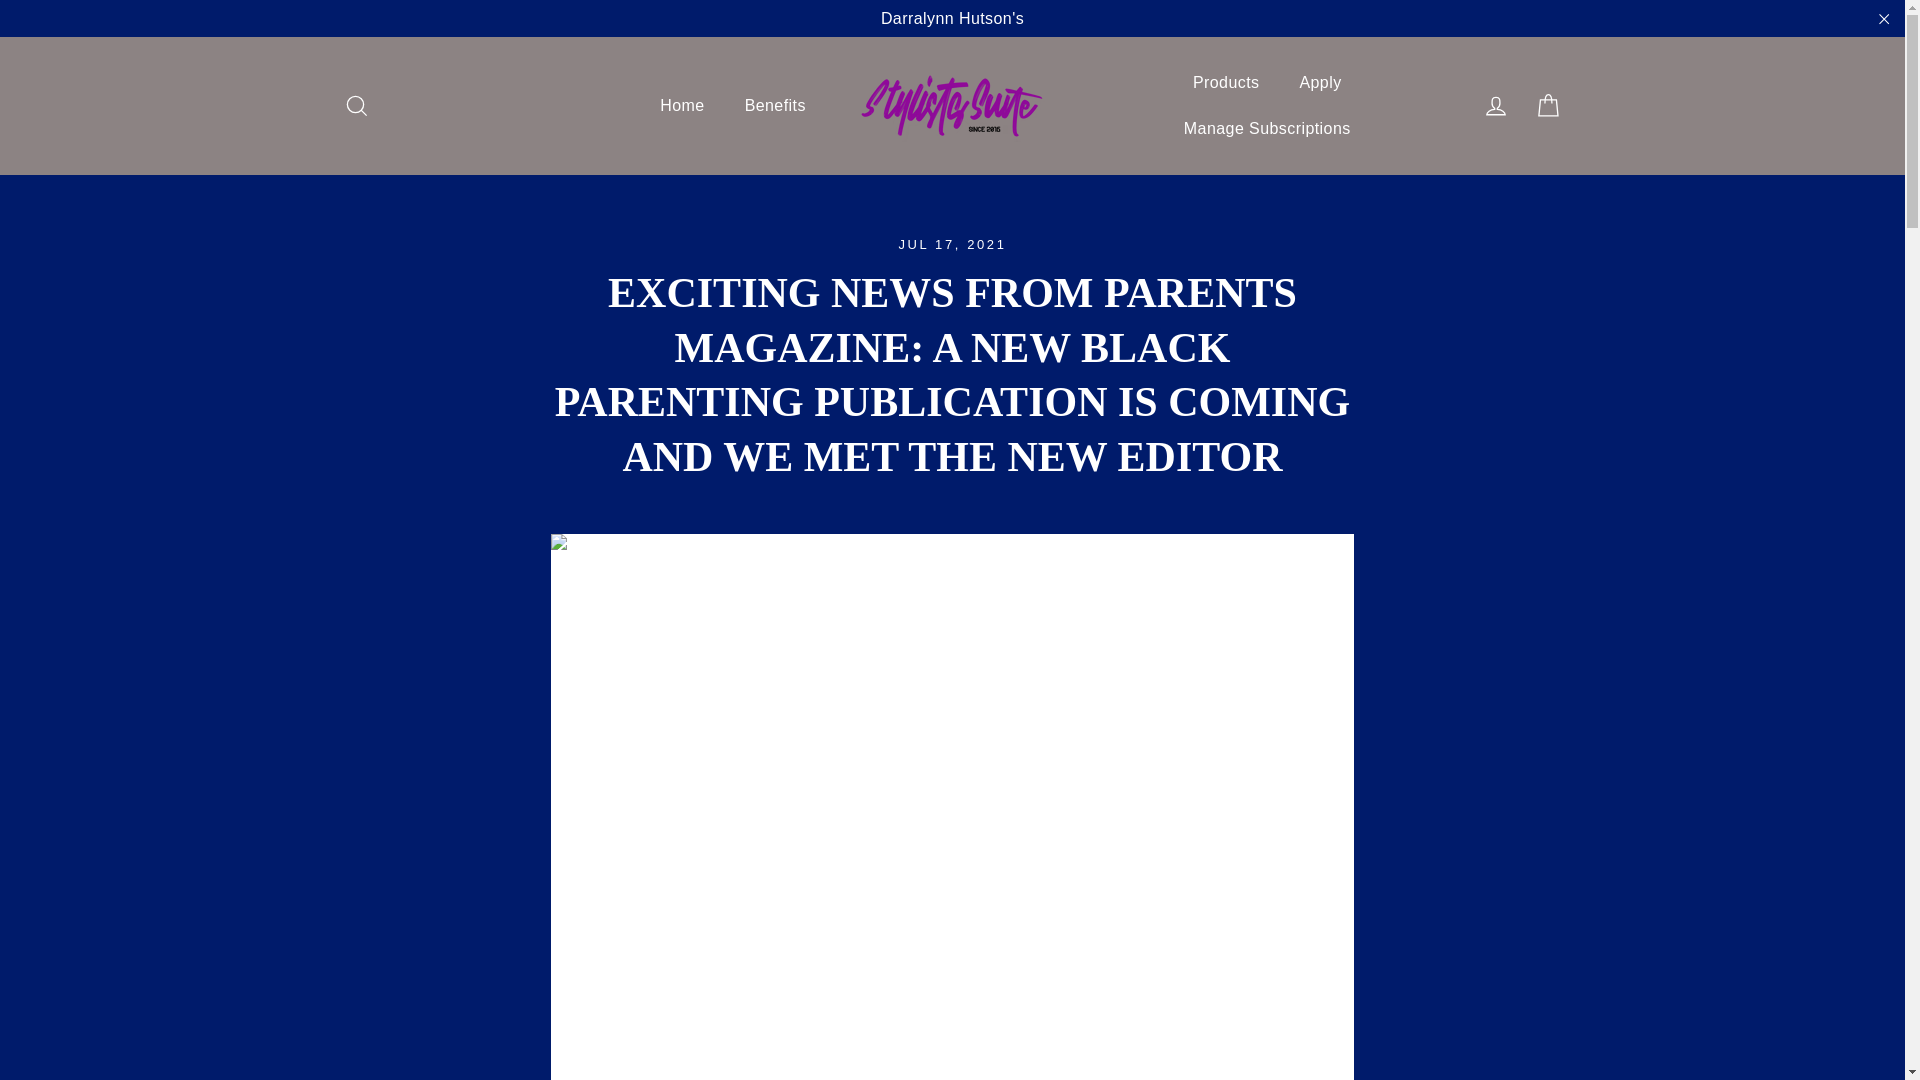  What do you see at coordinates (1320, 82) in the screenshot?
I see `Apply` at bounding box center [1320, 82].